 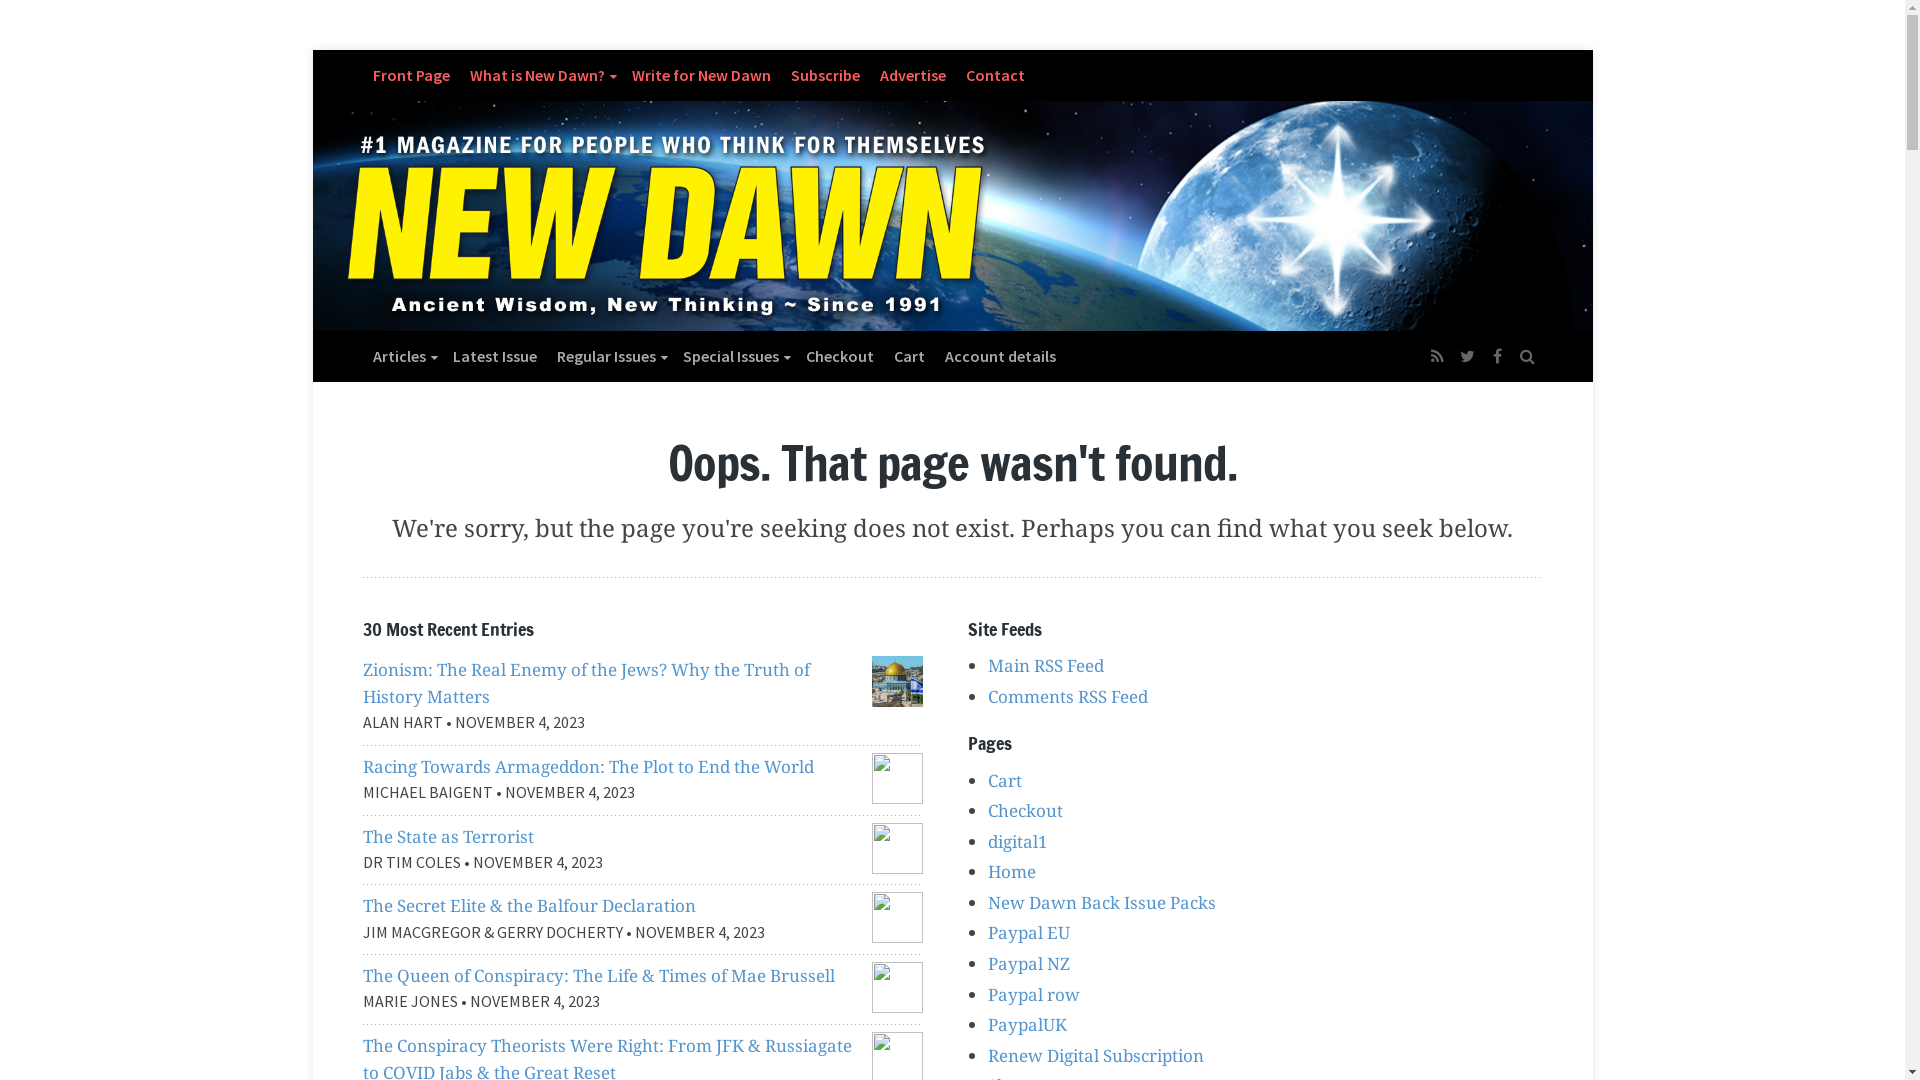 I want to click on Special Issues, so click(x=734, y=356).